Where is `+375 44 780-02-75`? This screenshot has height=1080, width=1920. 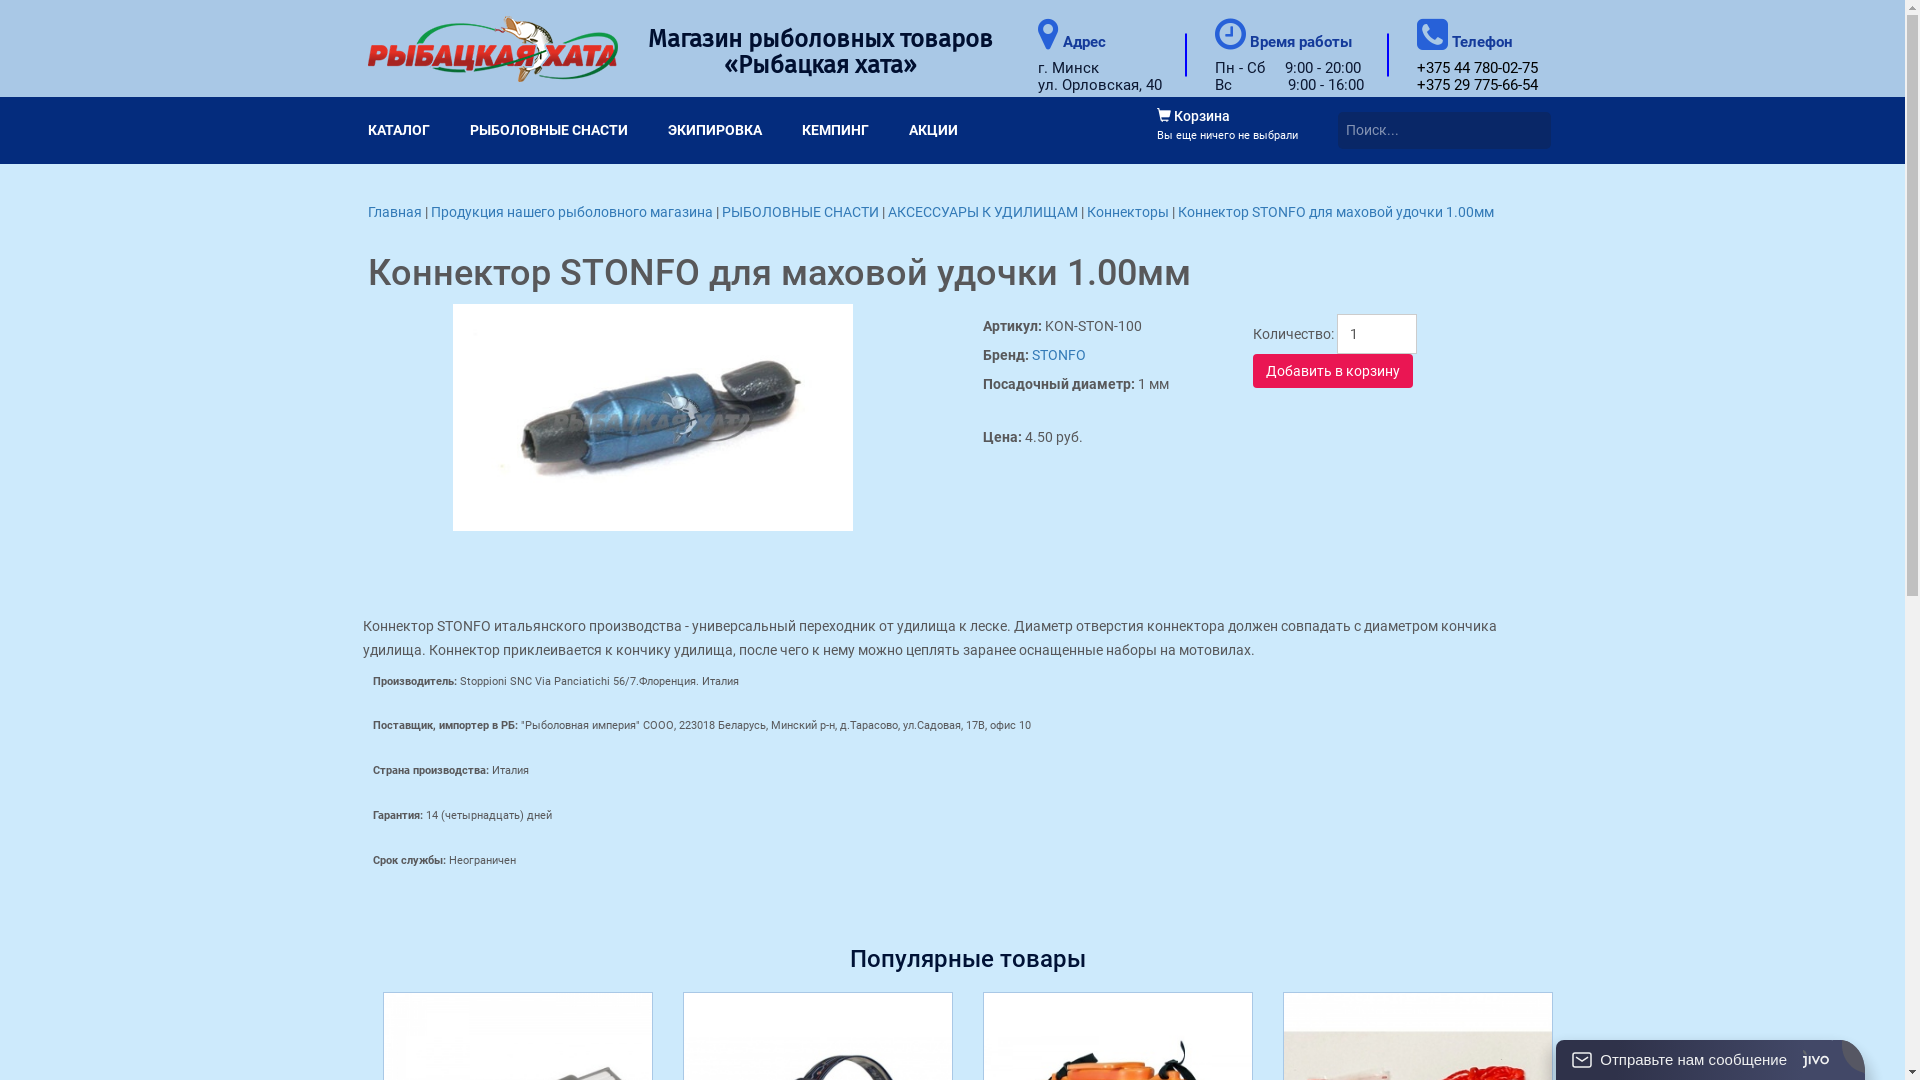 +375 44 780-02-75 is located at coordinates (1476, 68).